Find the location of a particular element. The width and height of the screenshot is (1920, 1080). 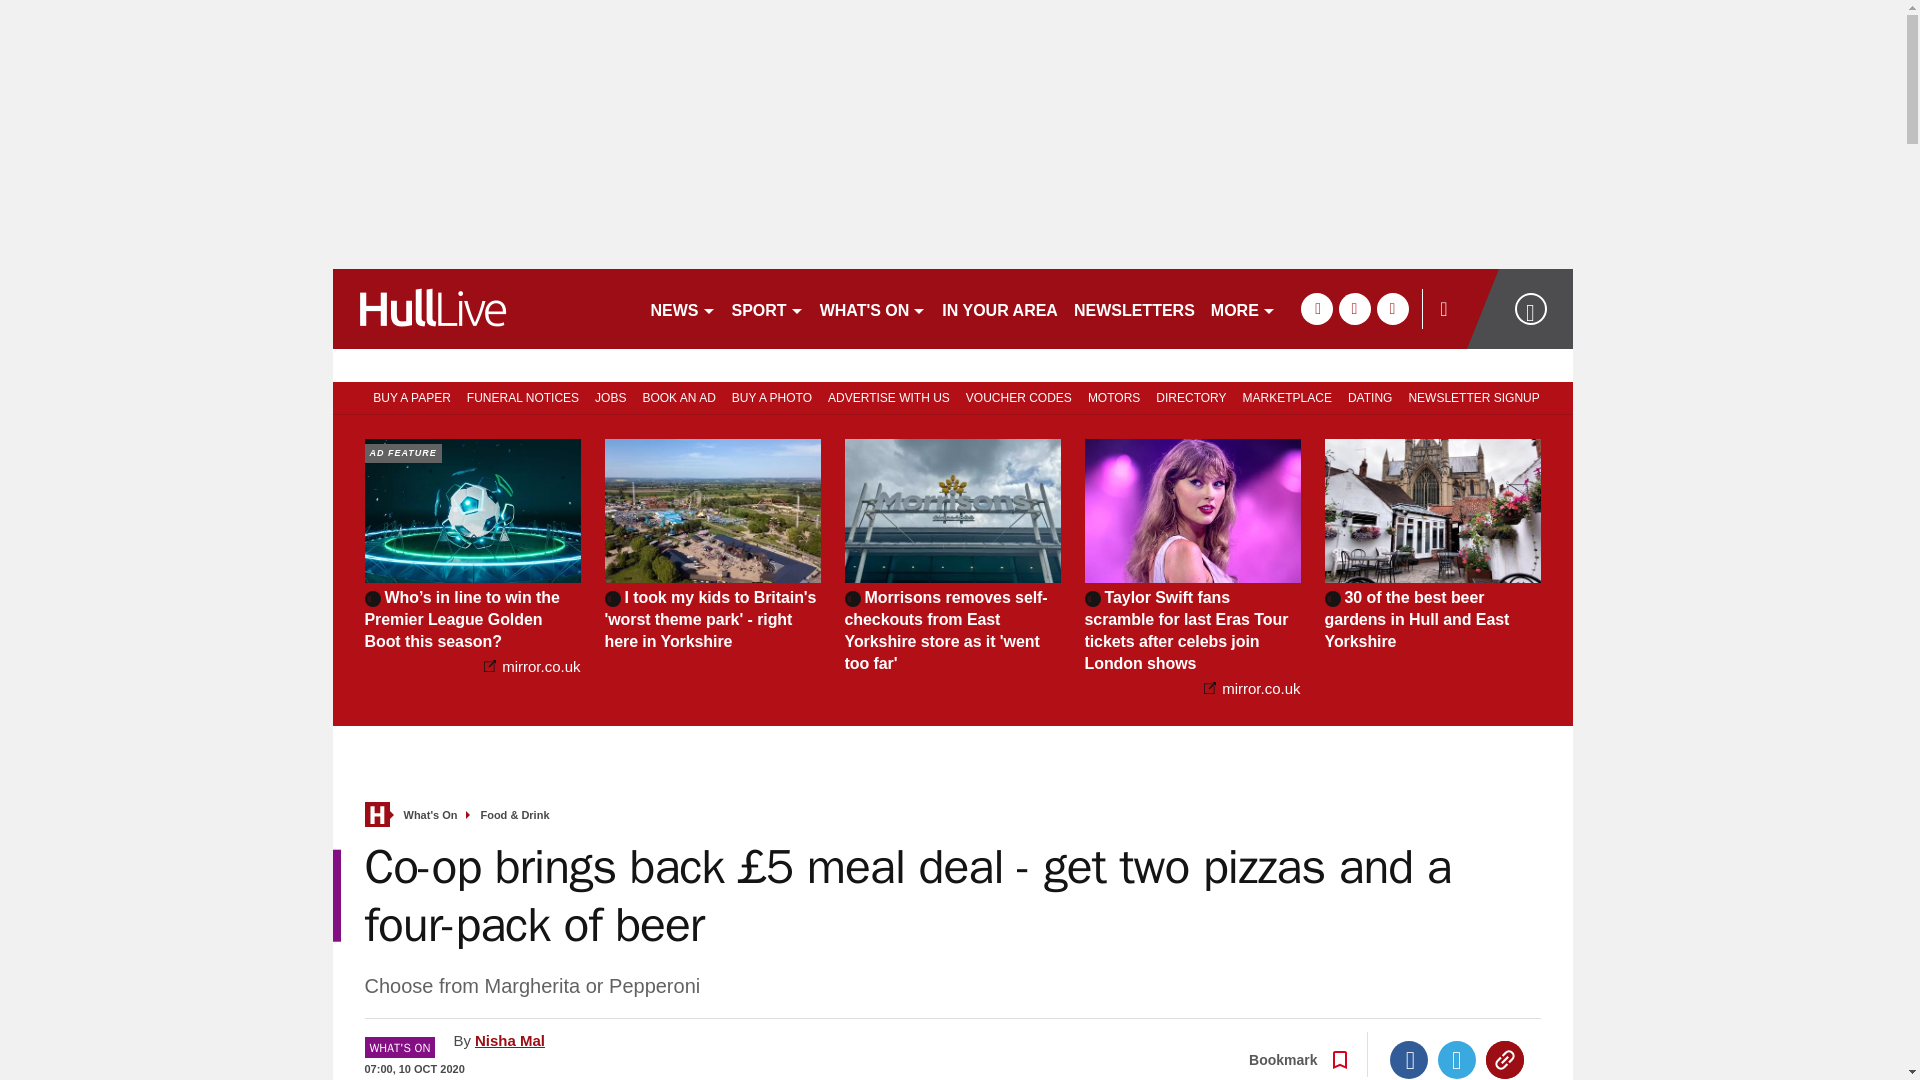

facebook is located at coordinates (1316, 308).